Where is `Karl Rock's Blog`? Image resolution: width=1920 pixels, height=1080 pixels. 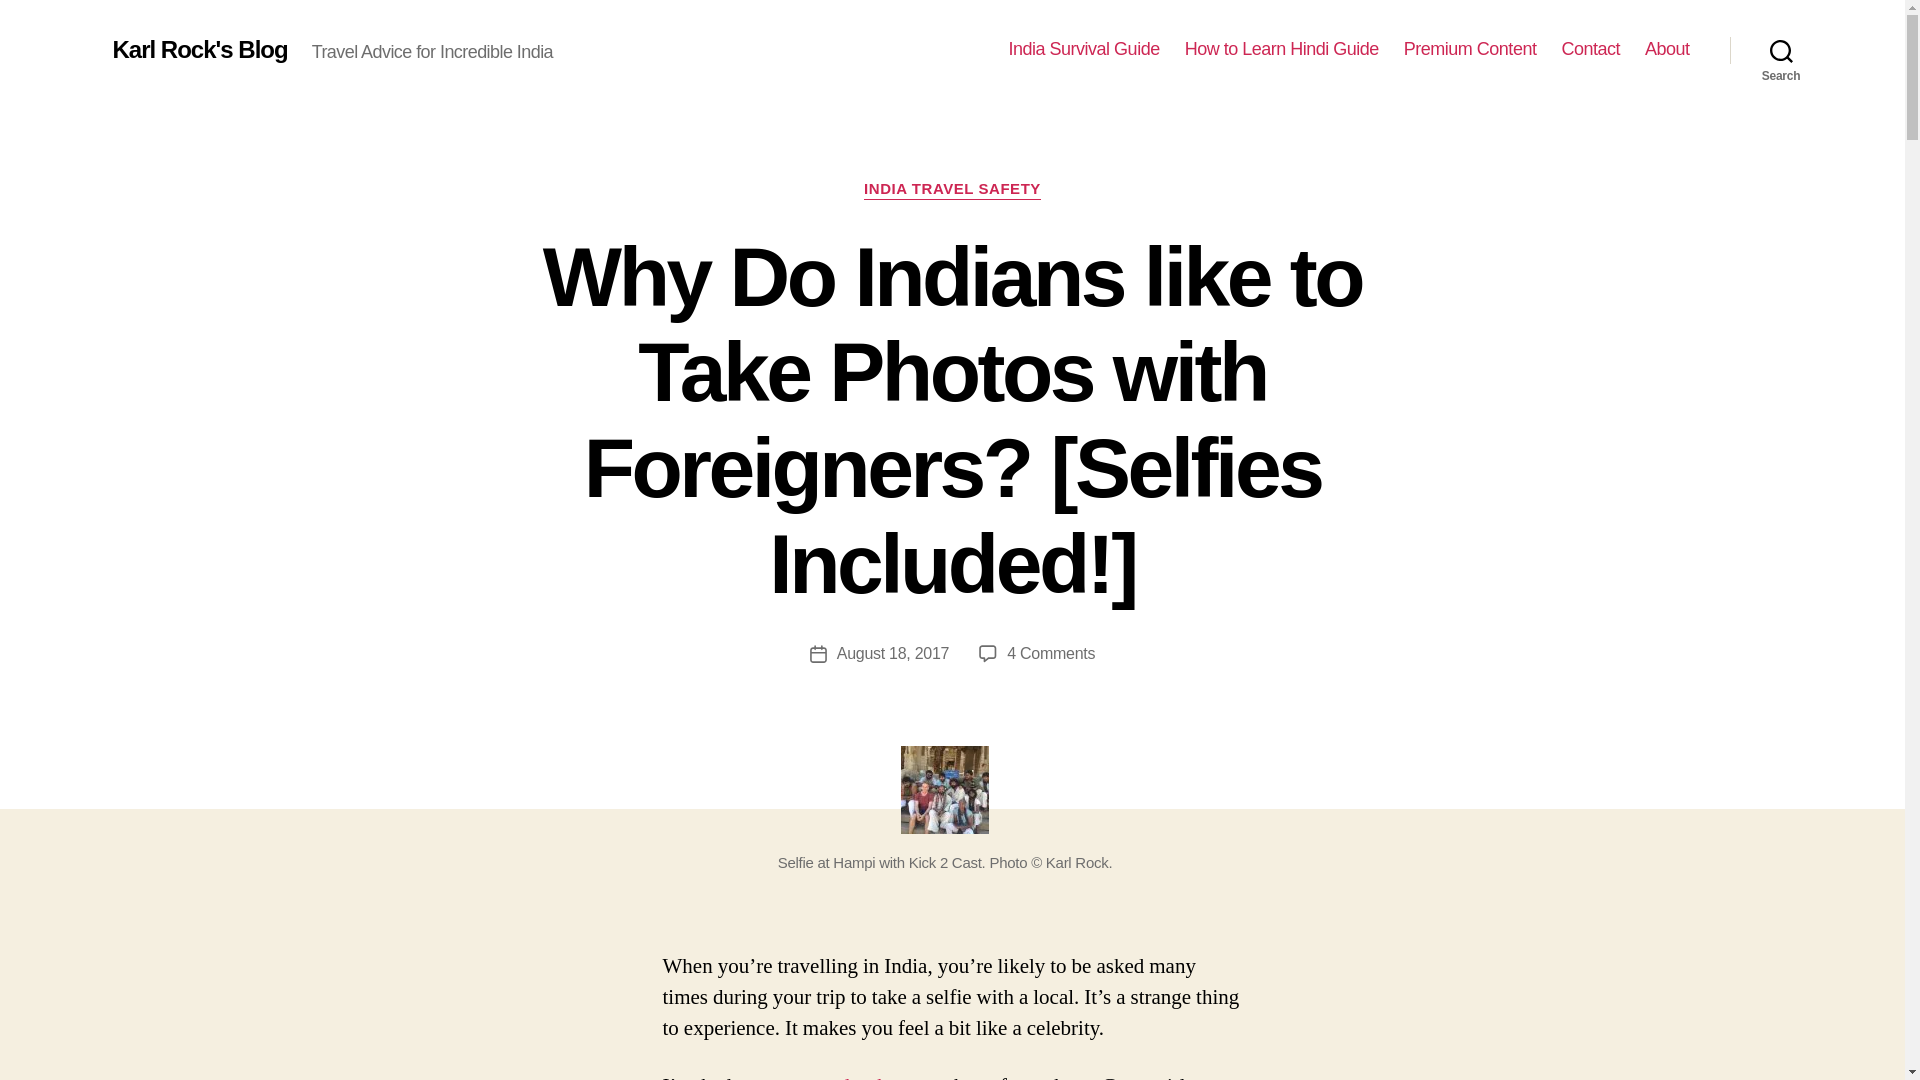
Karl Rock's Blog is located at coordinates (198, 49).